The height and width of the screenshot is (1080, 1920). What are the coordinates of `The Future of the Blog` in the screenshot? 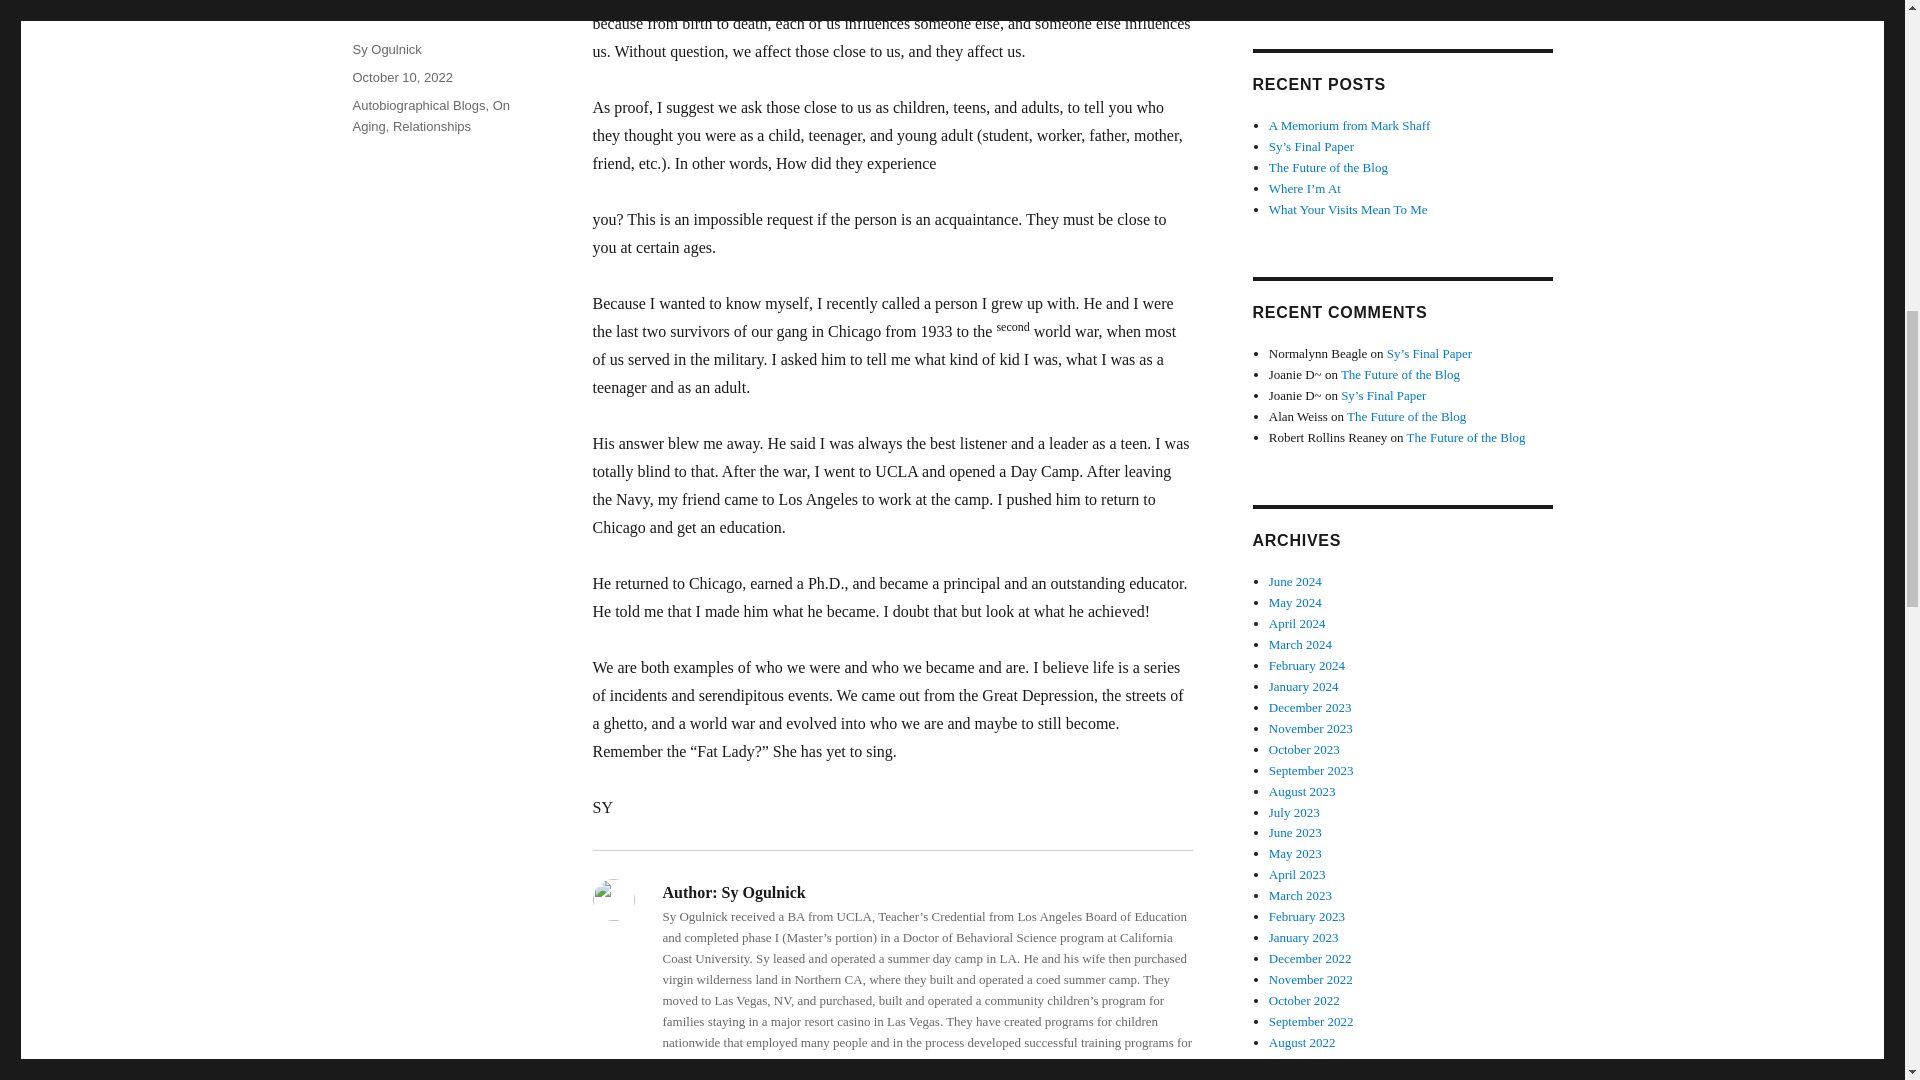 It's located at (1464, 436).